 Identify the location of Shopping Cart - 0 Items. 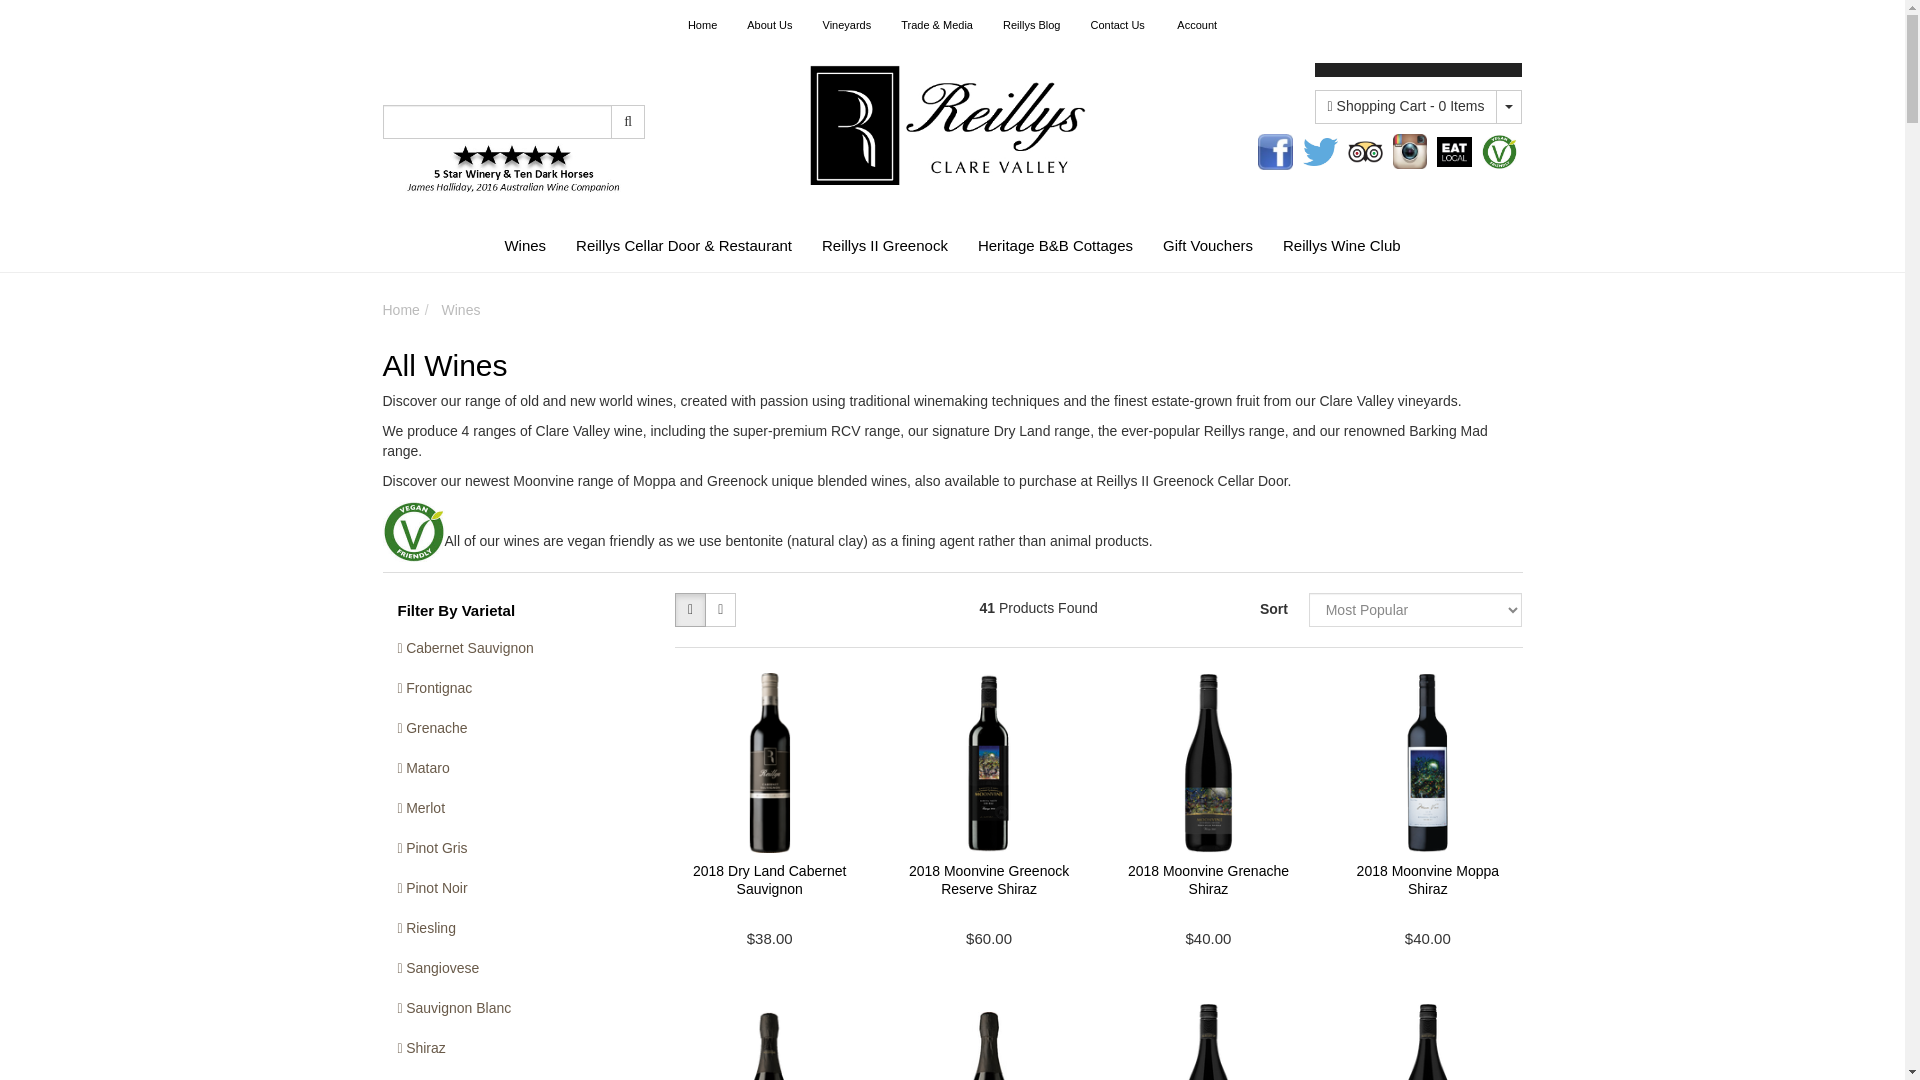
(1406, 106).